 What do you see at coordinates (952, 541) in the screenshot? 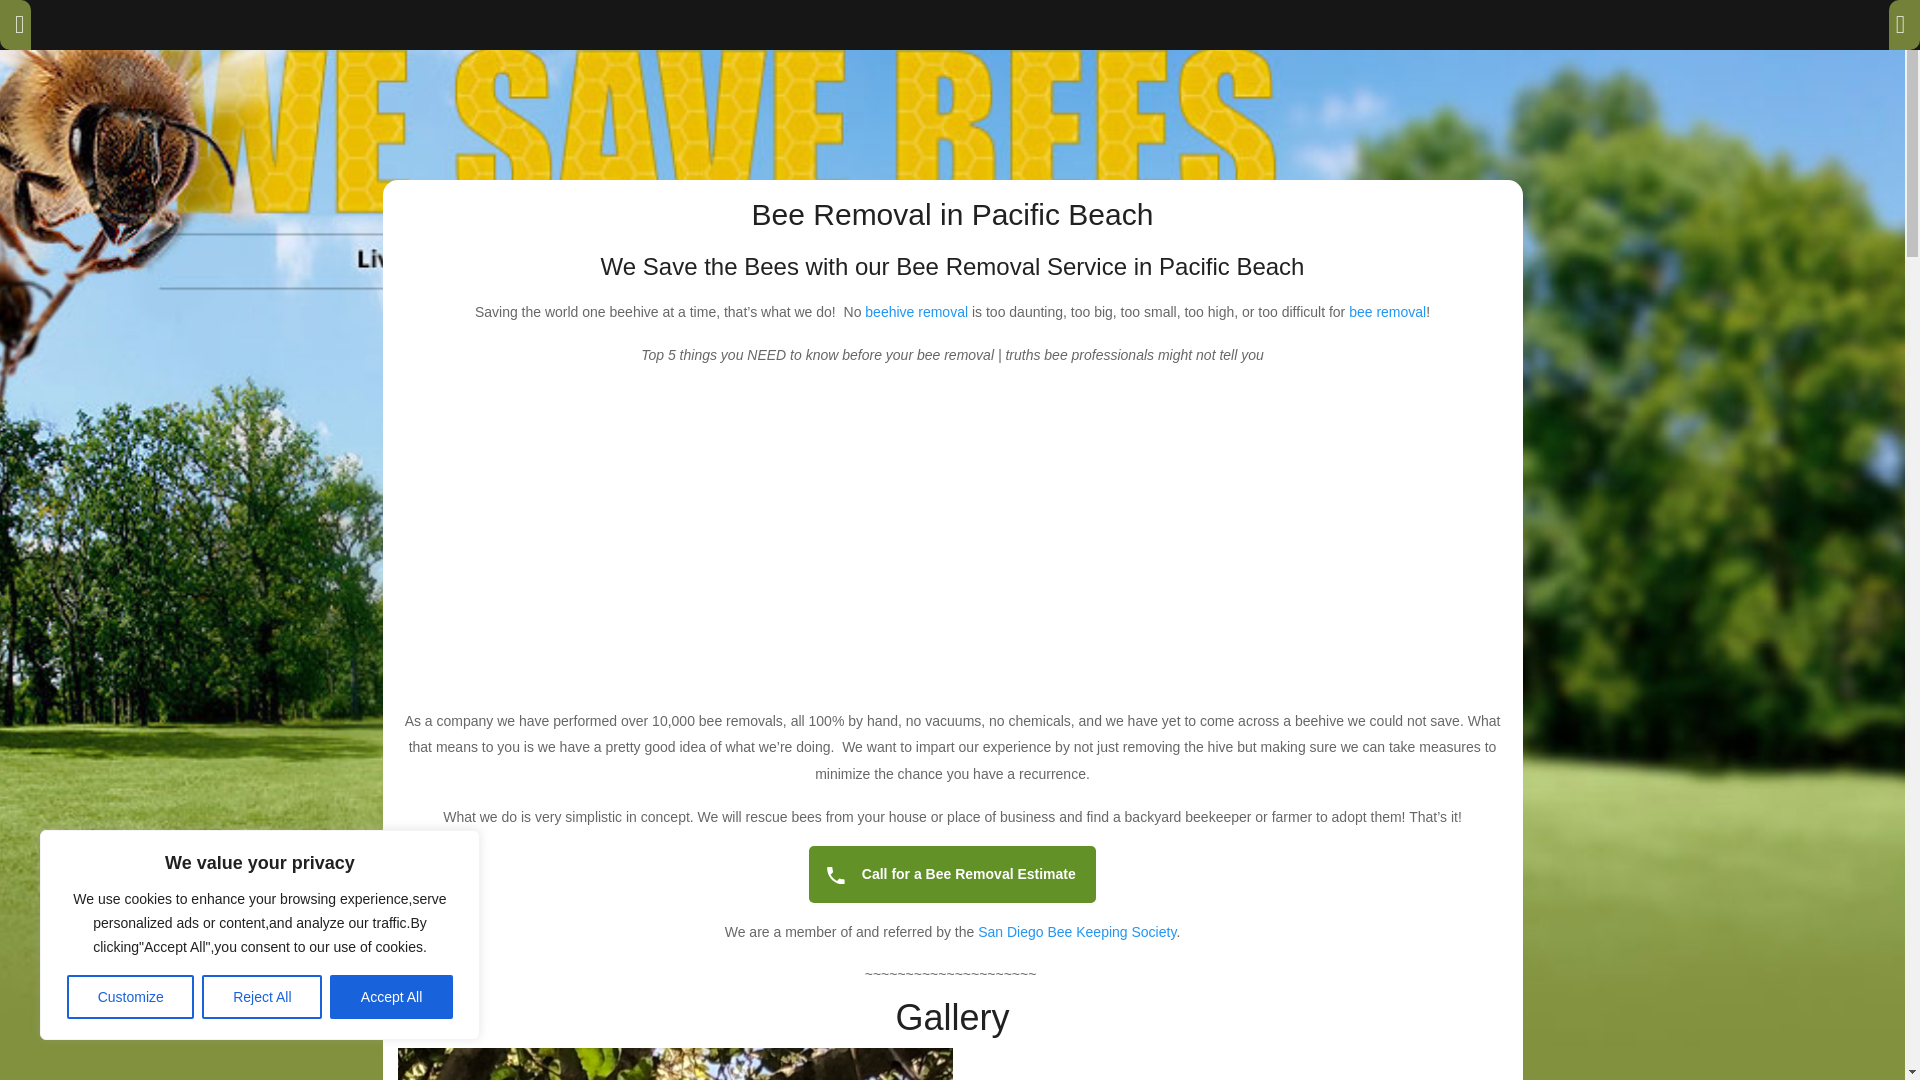
I see `YouTube video player` at bounding box center [952, 541].